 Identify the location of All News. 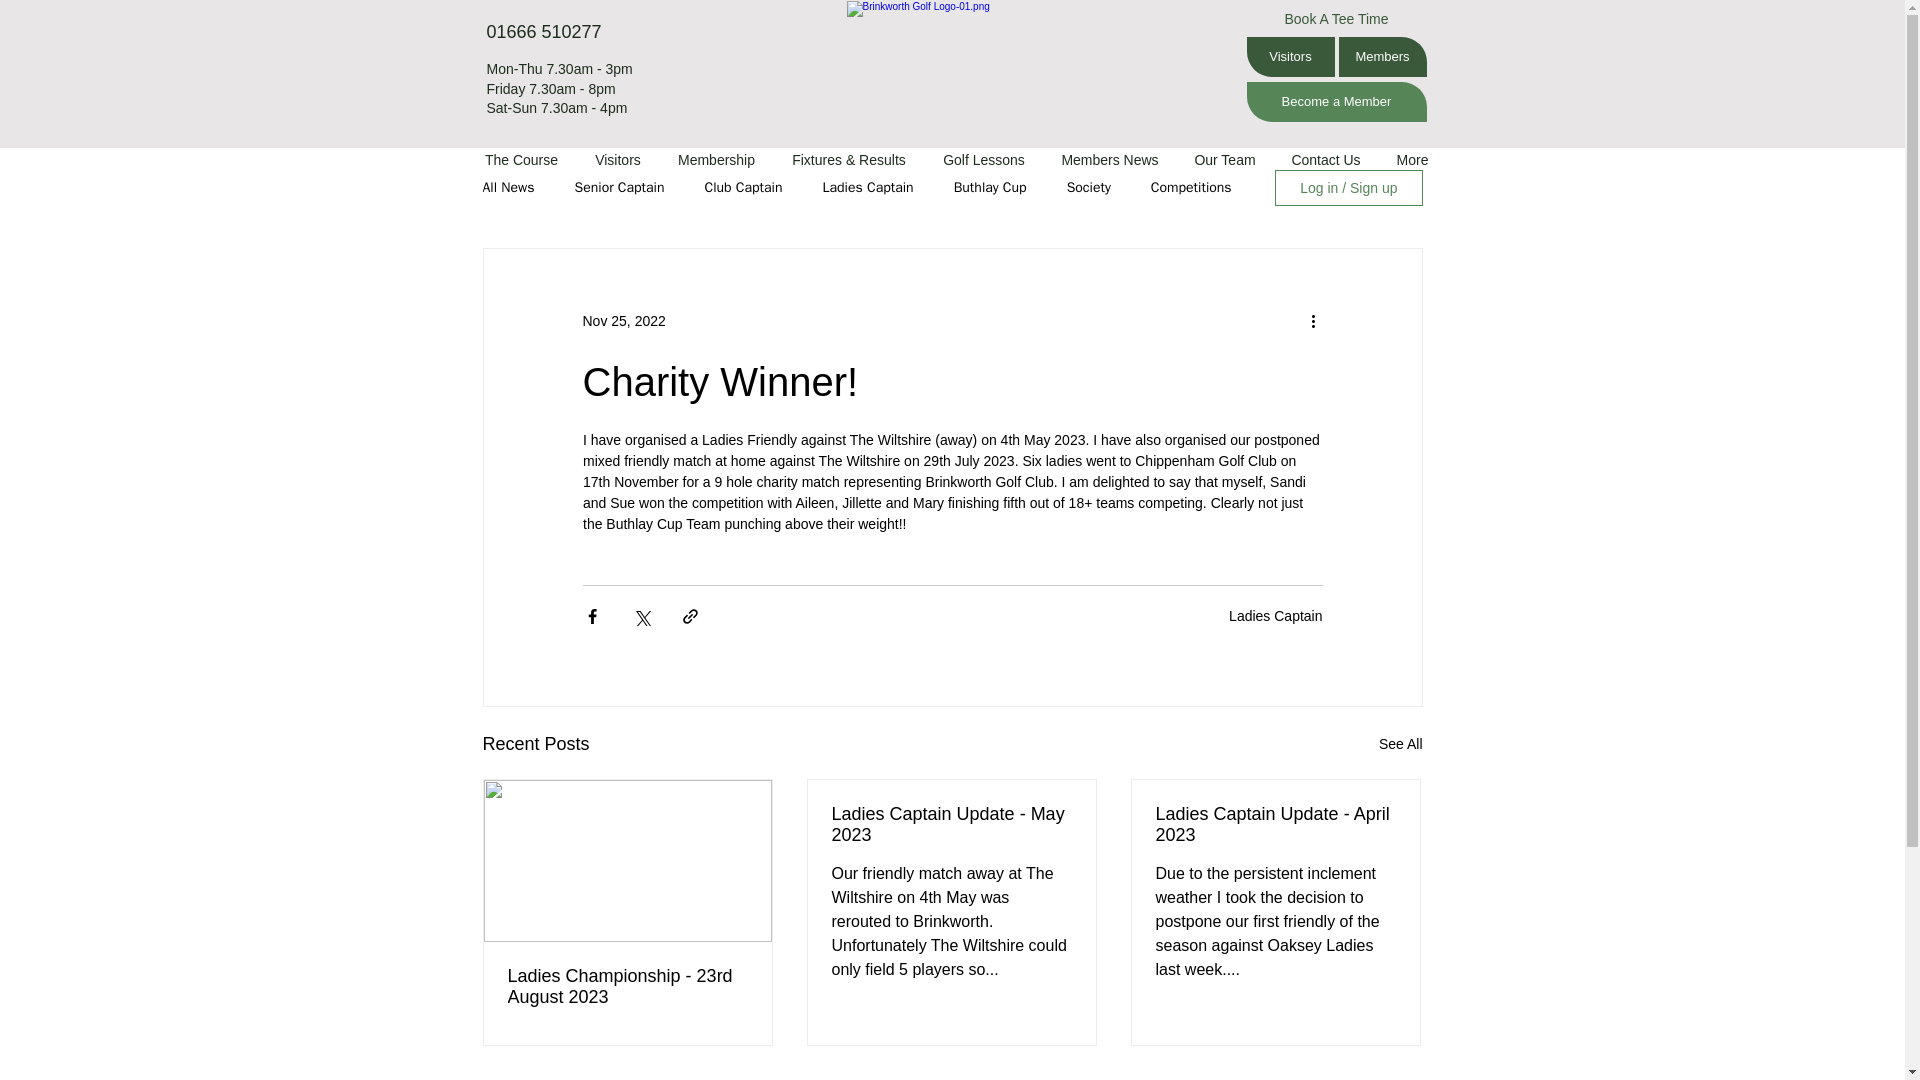
(507, 188).